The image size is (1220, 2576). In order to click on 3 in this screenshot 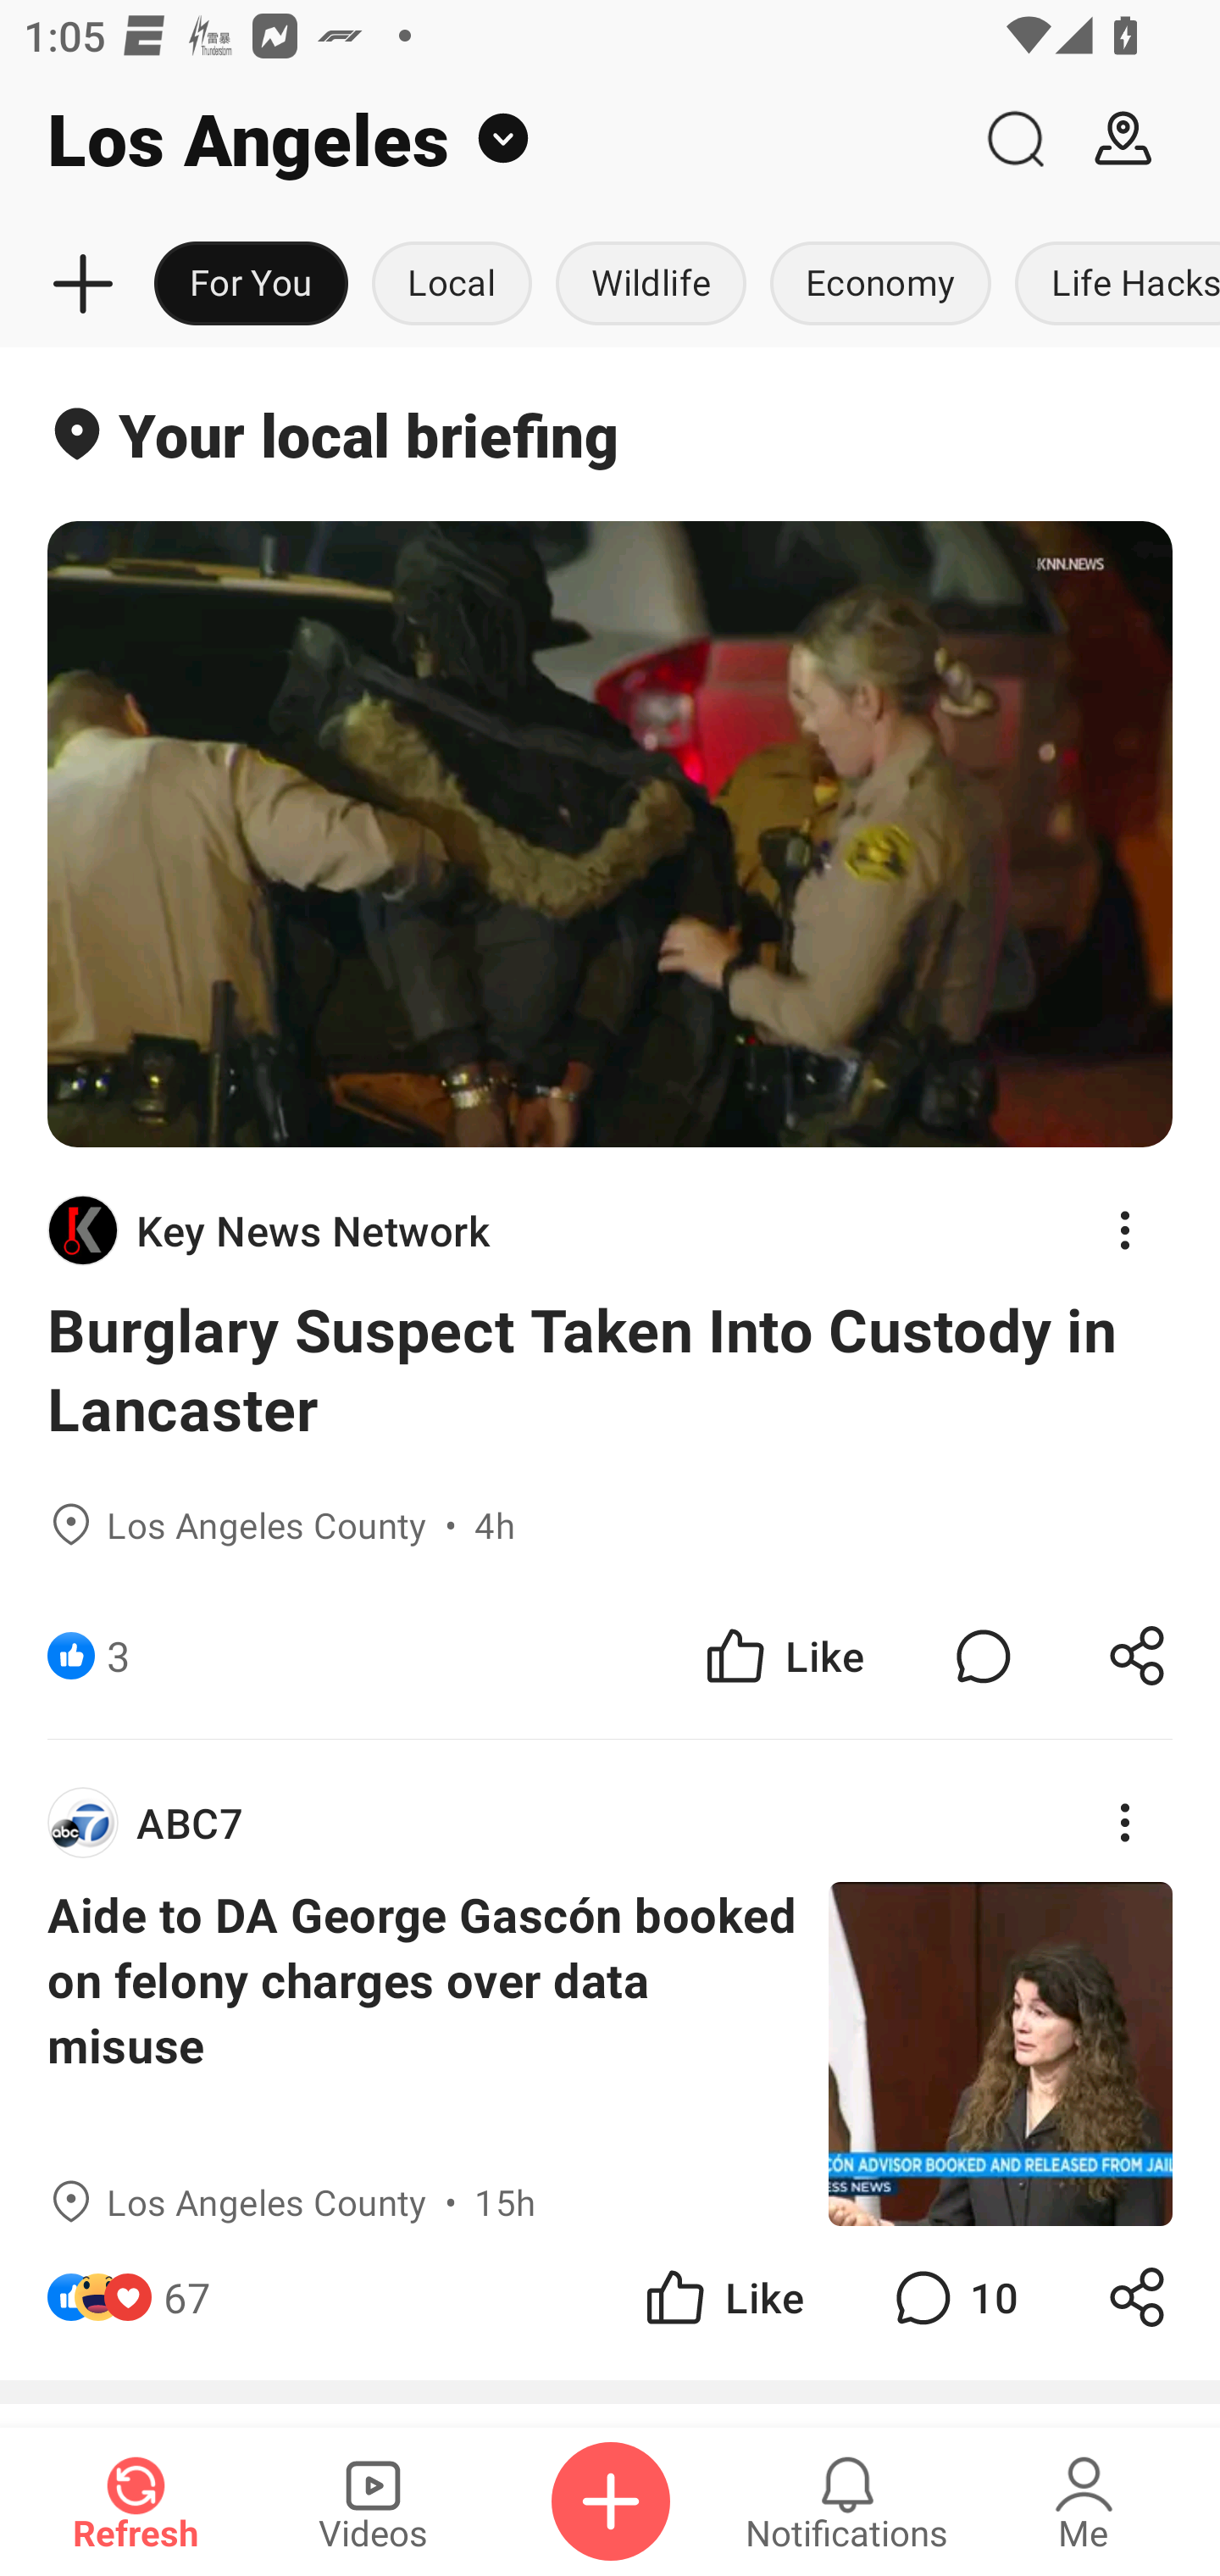, I will do `click(119, 1654)`.